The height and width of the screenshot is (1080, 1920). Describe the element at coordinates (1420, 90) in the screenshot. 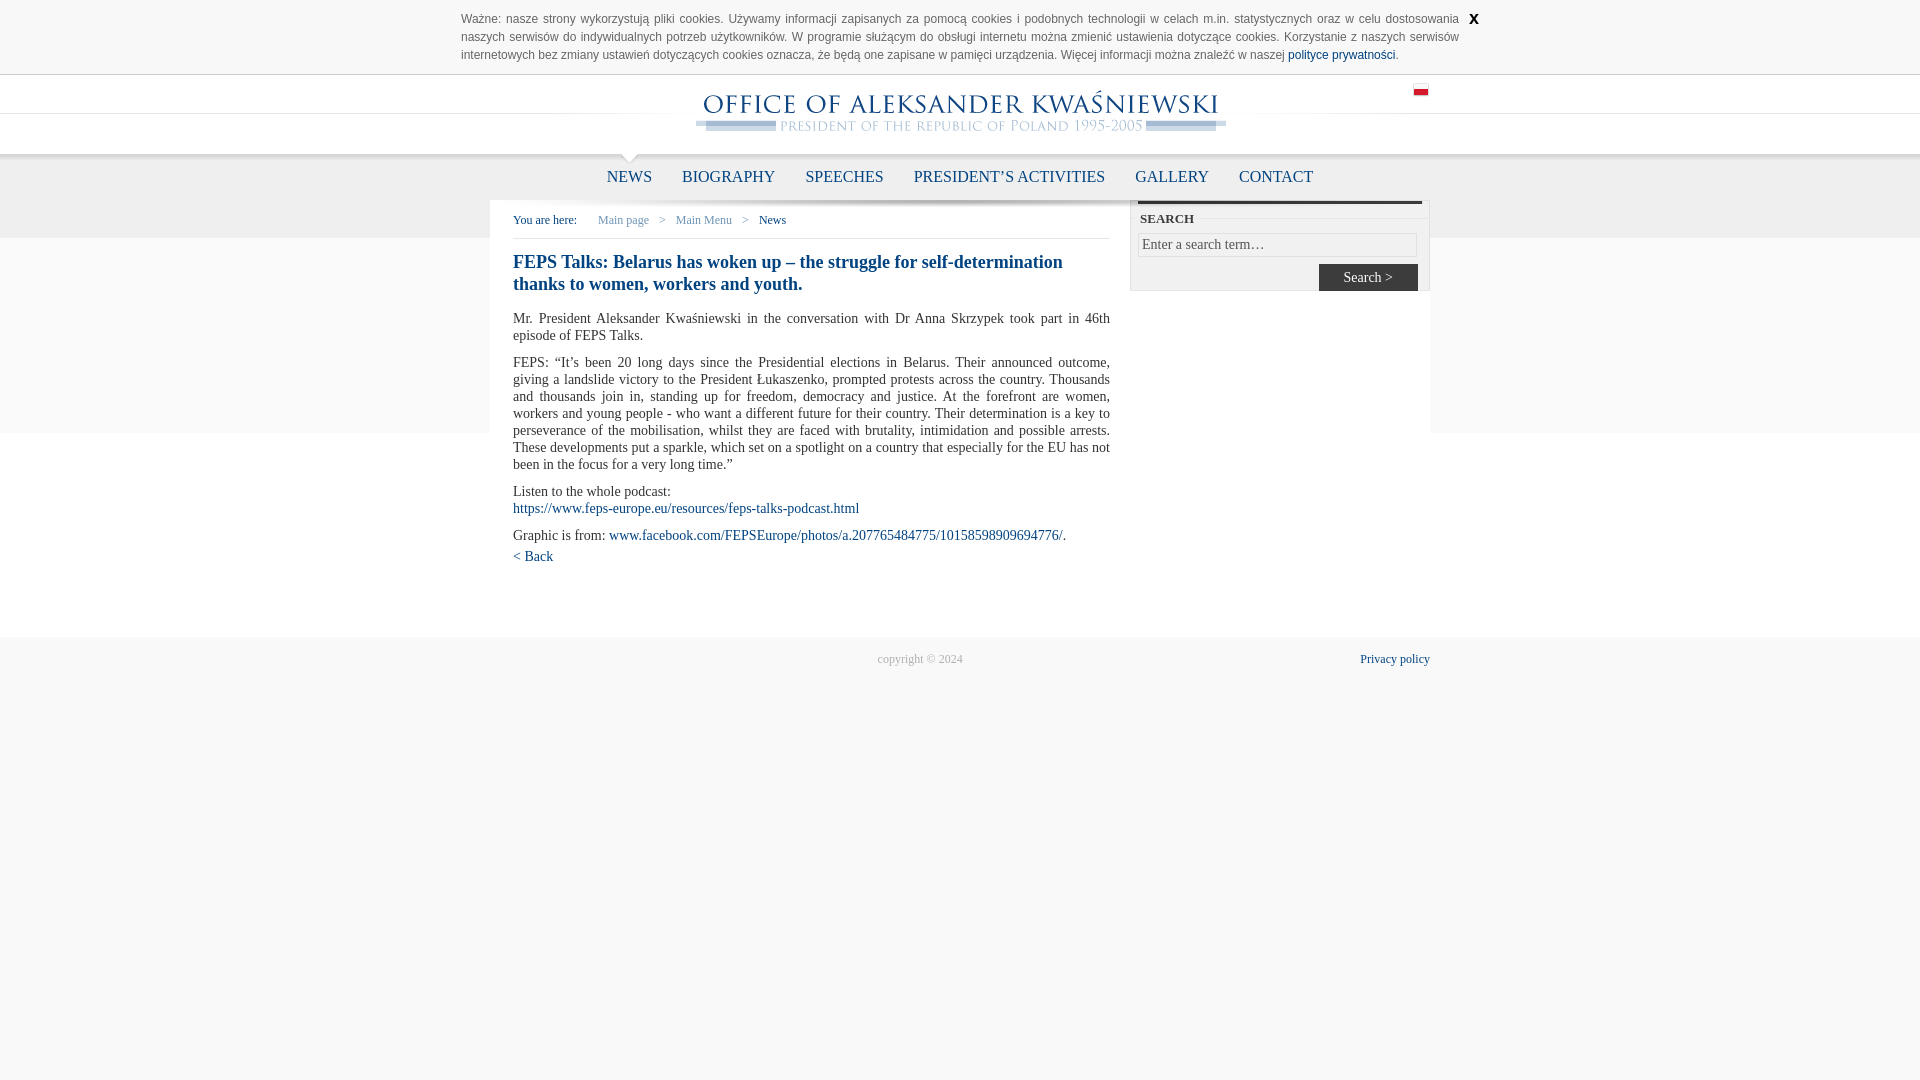

I see `PL` at that location.